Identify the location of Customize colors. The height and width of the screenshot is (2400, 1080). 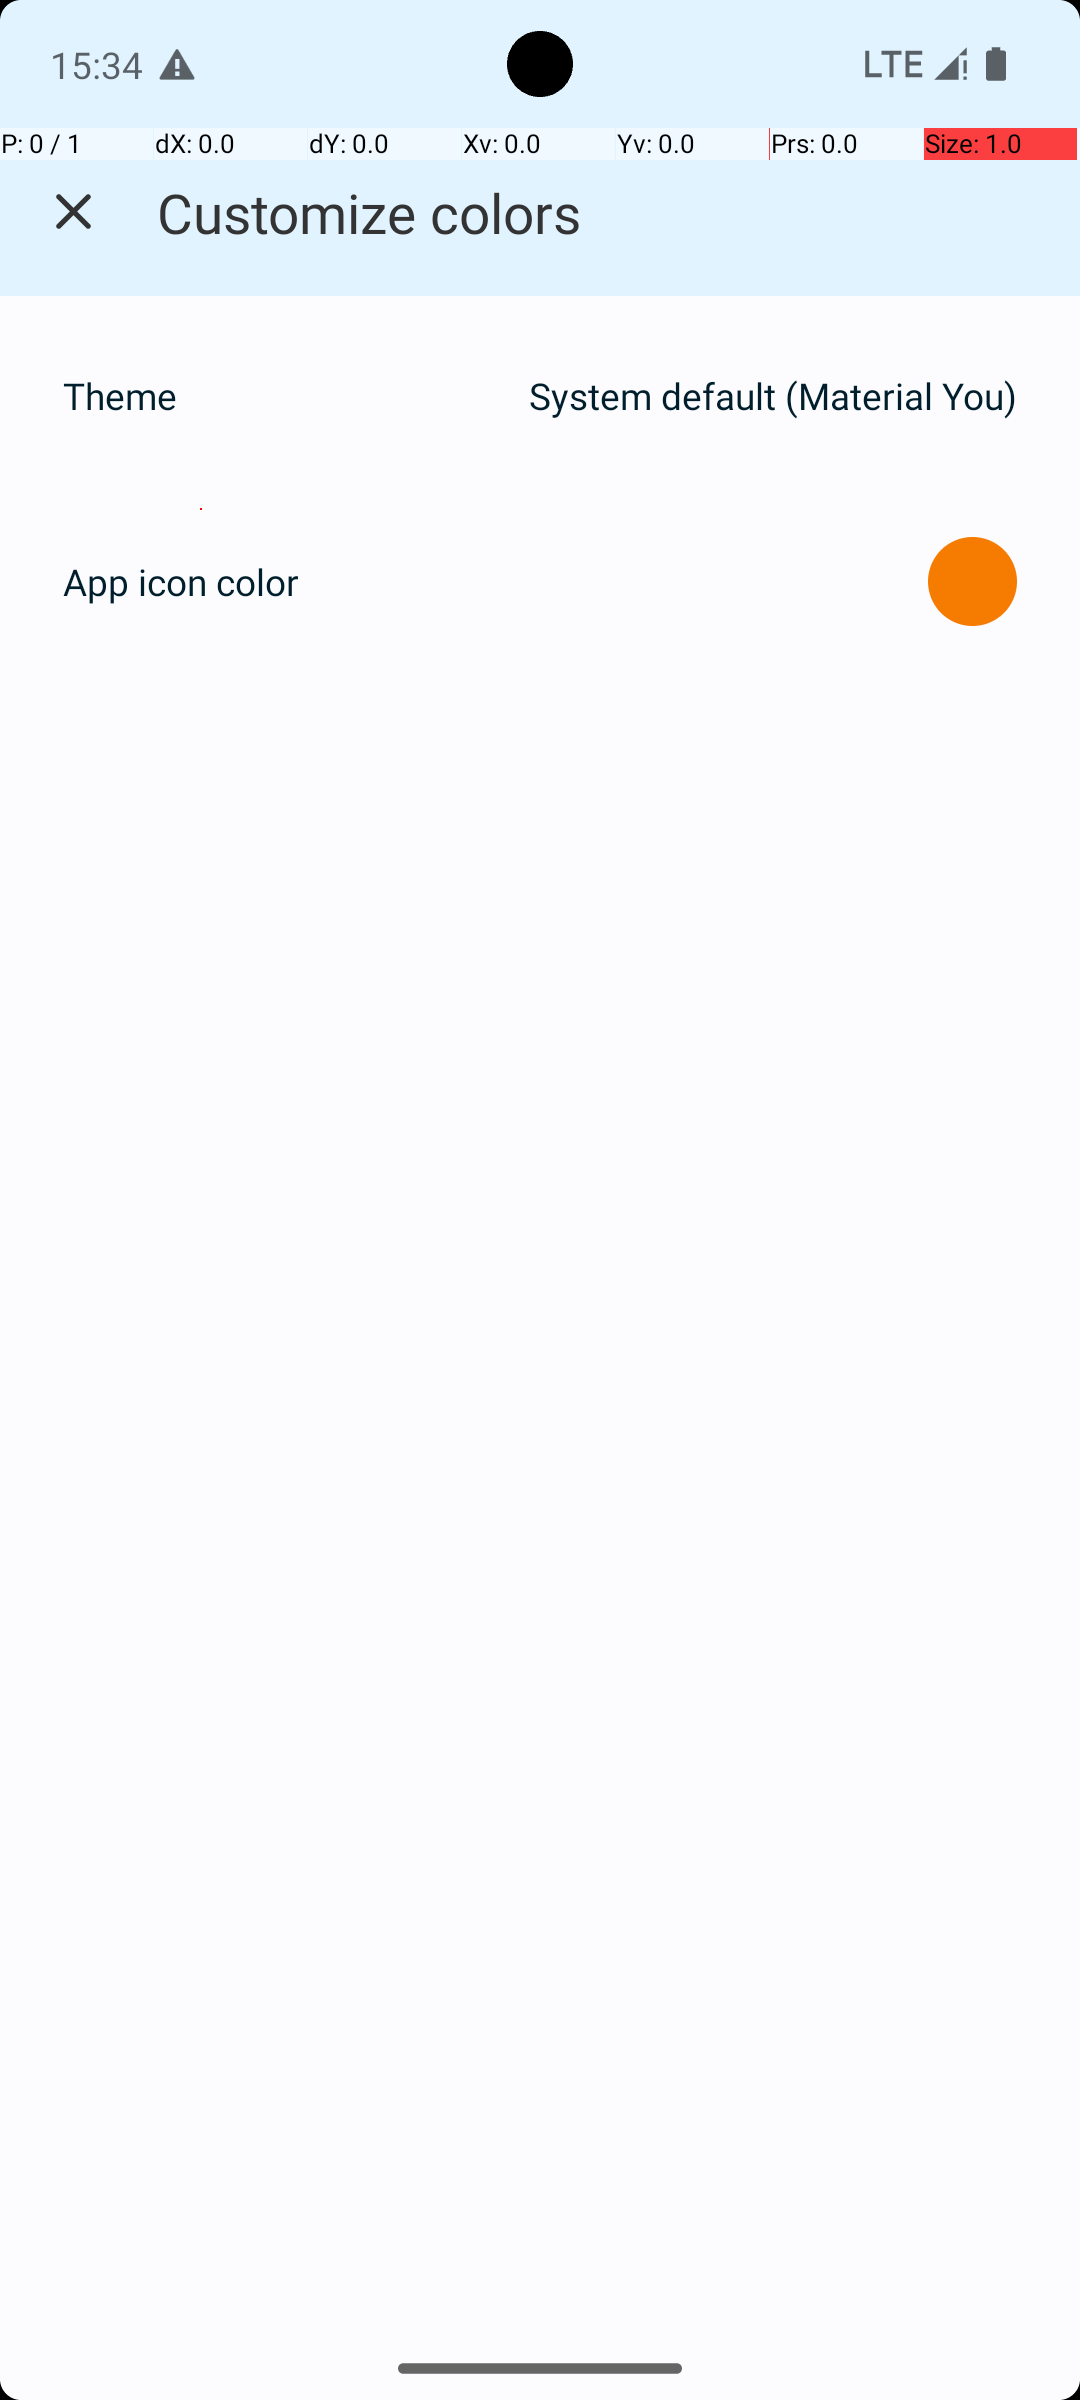
(370, 212).